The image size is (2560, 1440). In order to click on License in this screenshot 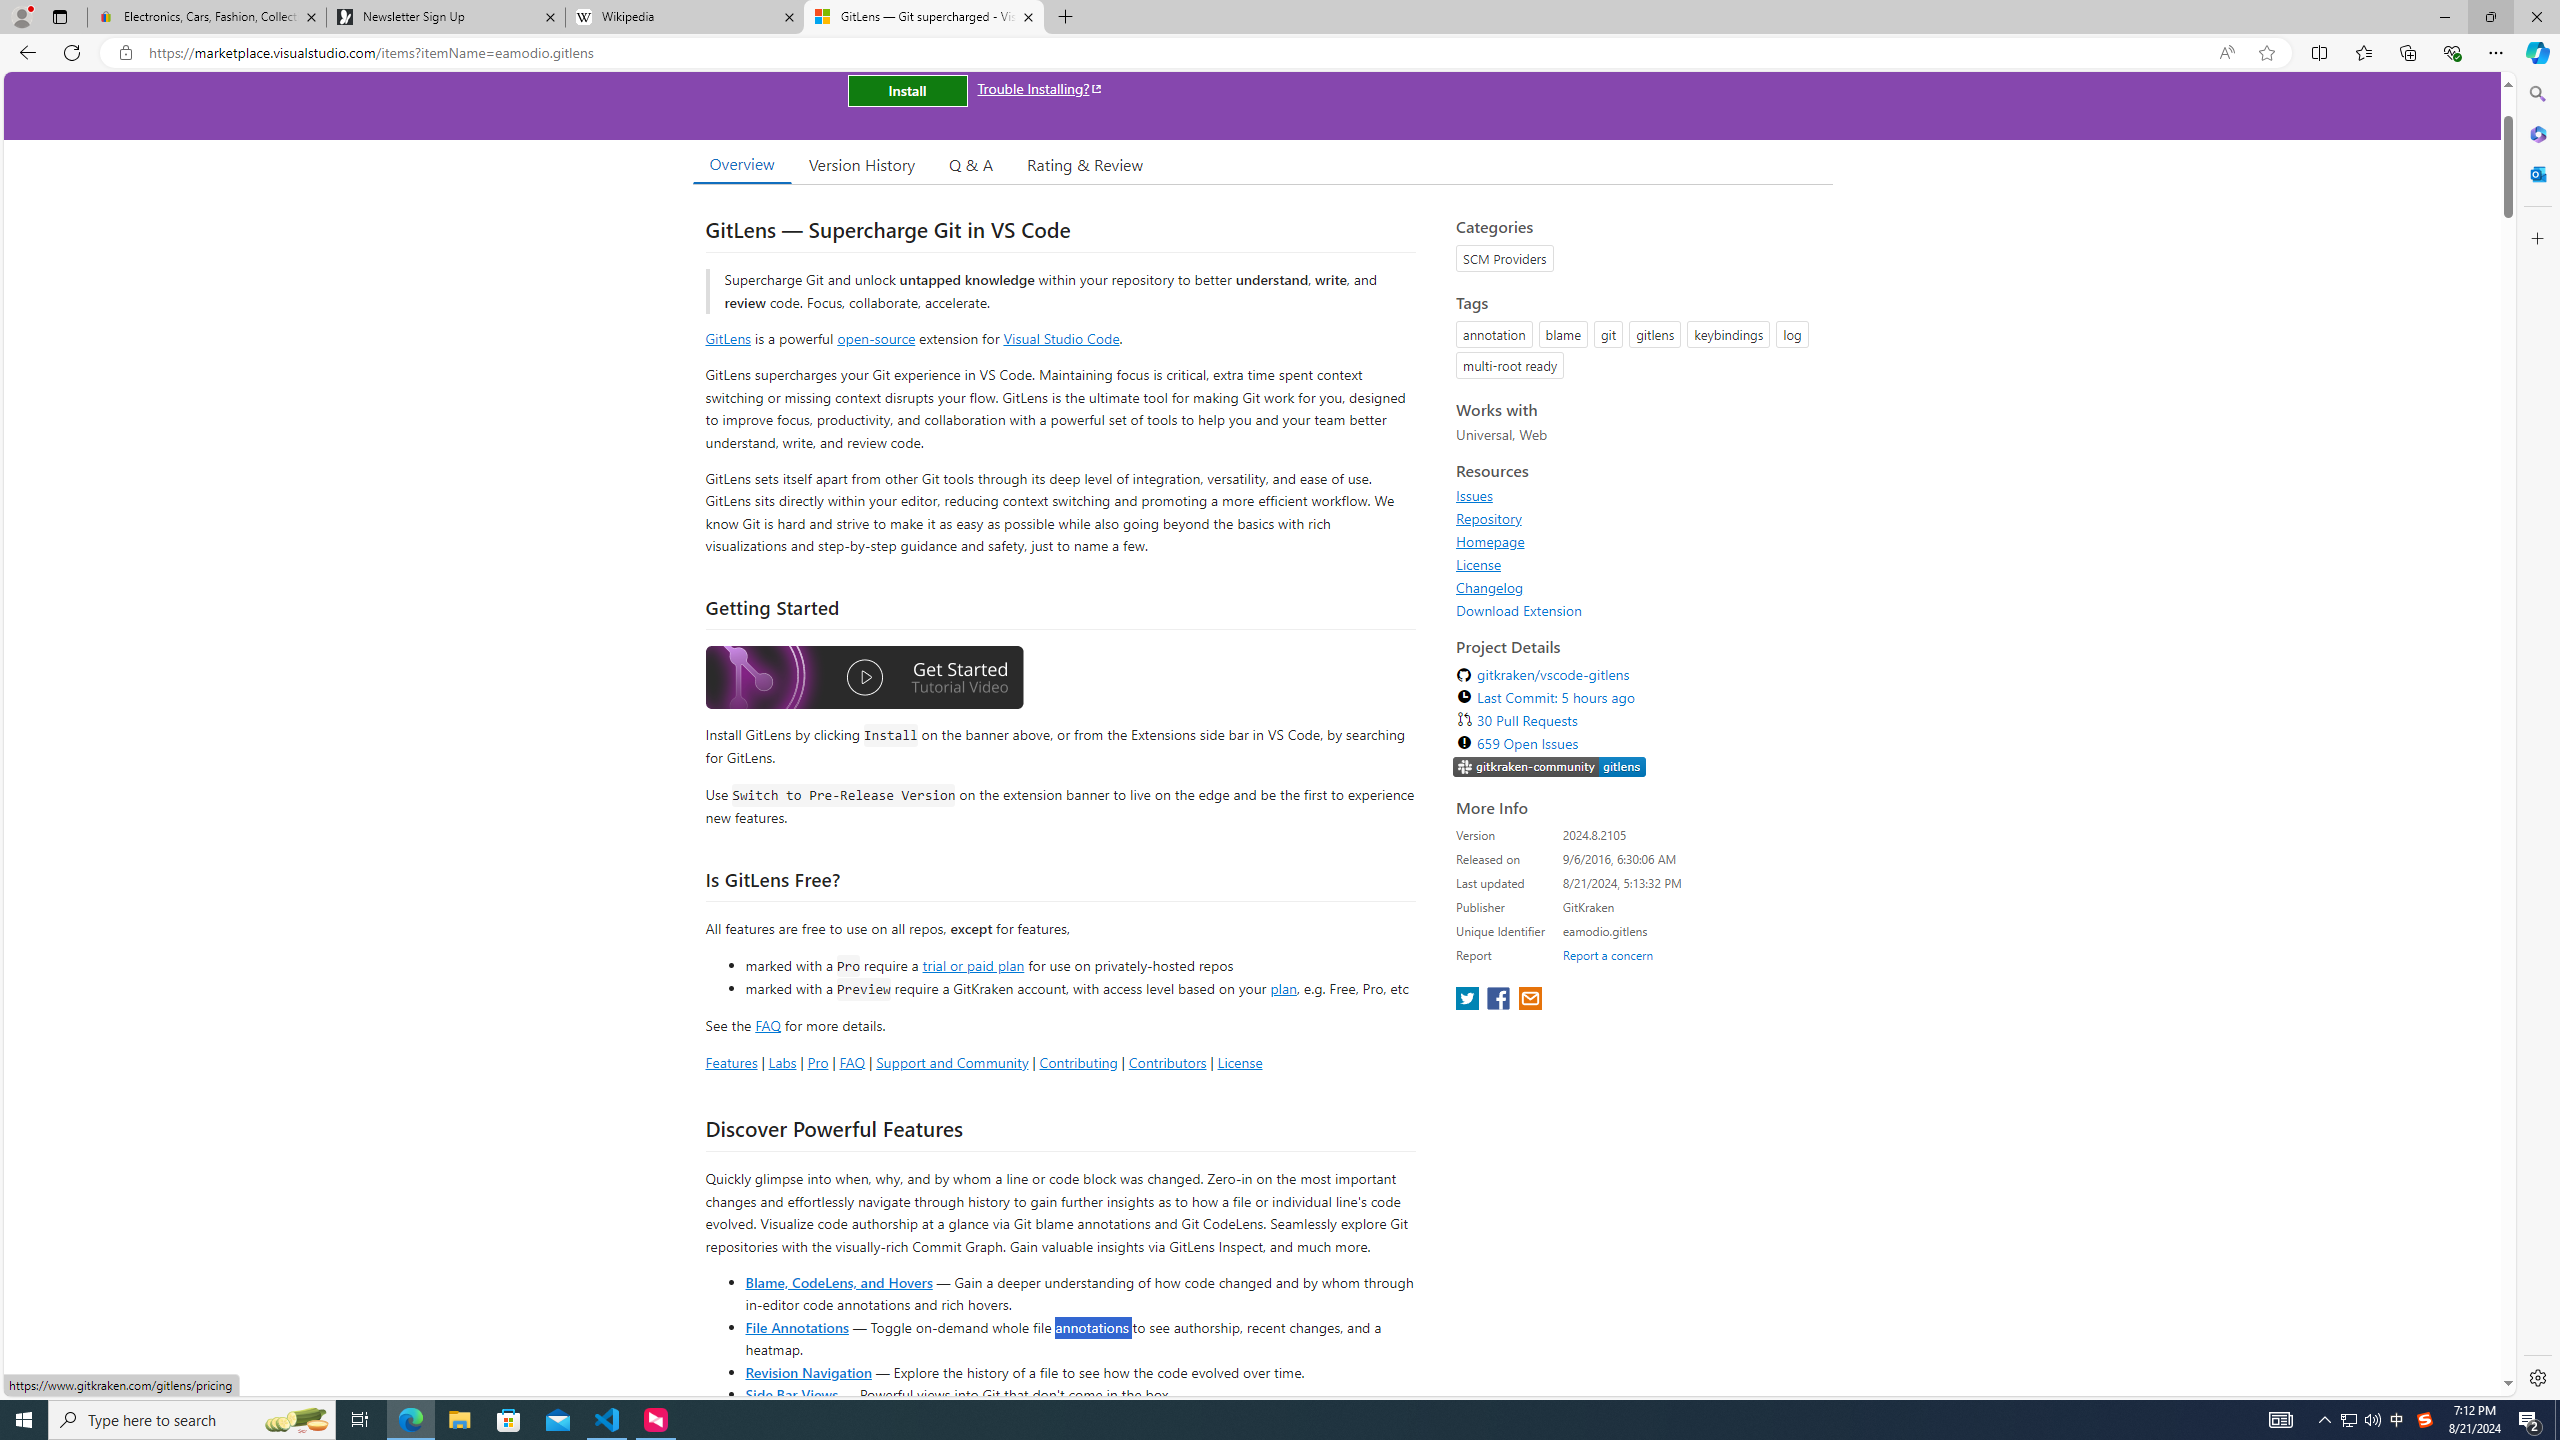, I will do `click(1638, 564)`.